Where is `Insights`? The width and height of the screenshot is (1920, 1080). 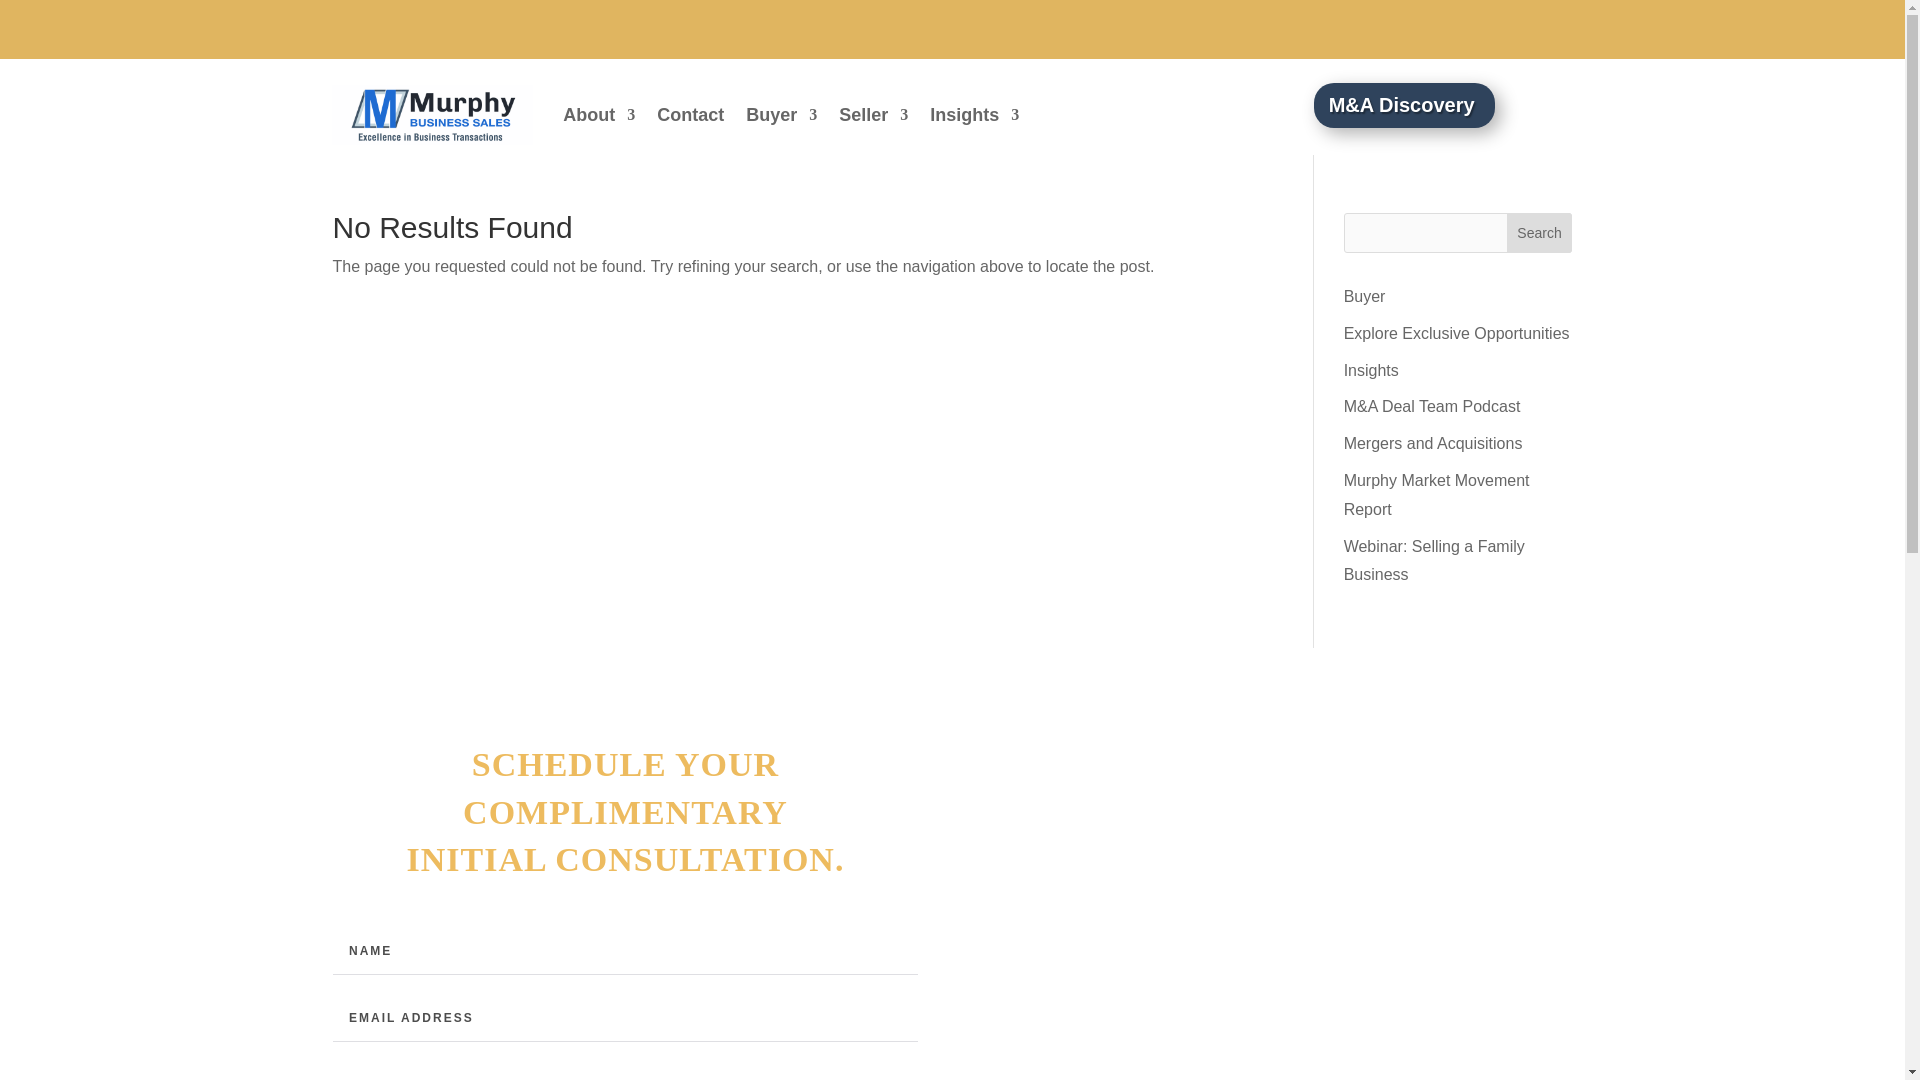 Insights is located at coordinates (974, 114).